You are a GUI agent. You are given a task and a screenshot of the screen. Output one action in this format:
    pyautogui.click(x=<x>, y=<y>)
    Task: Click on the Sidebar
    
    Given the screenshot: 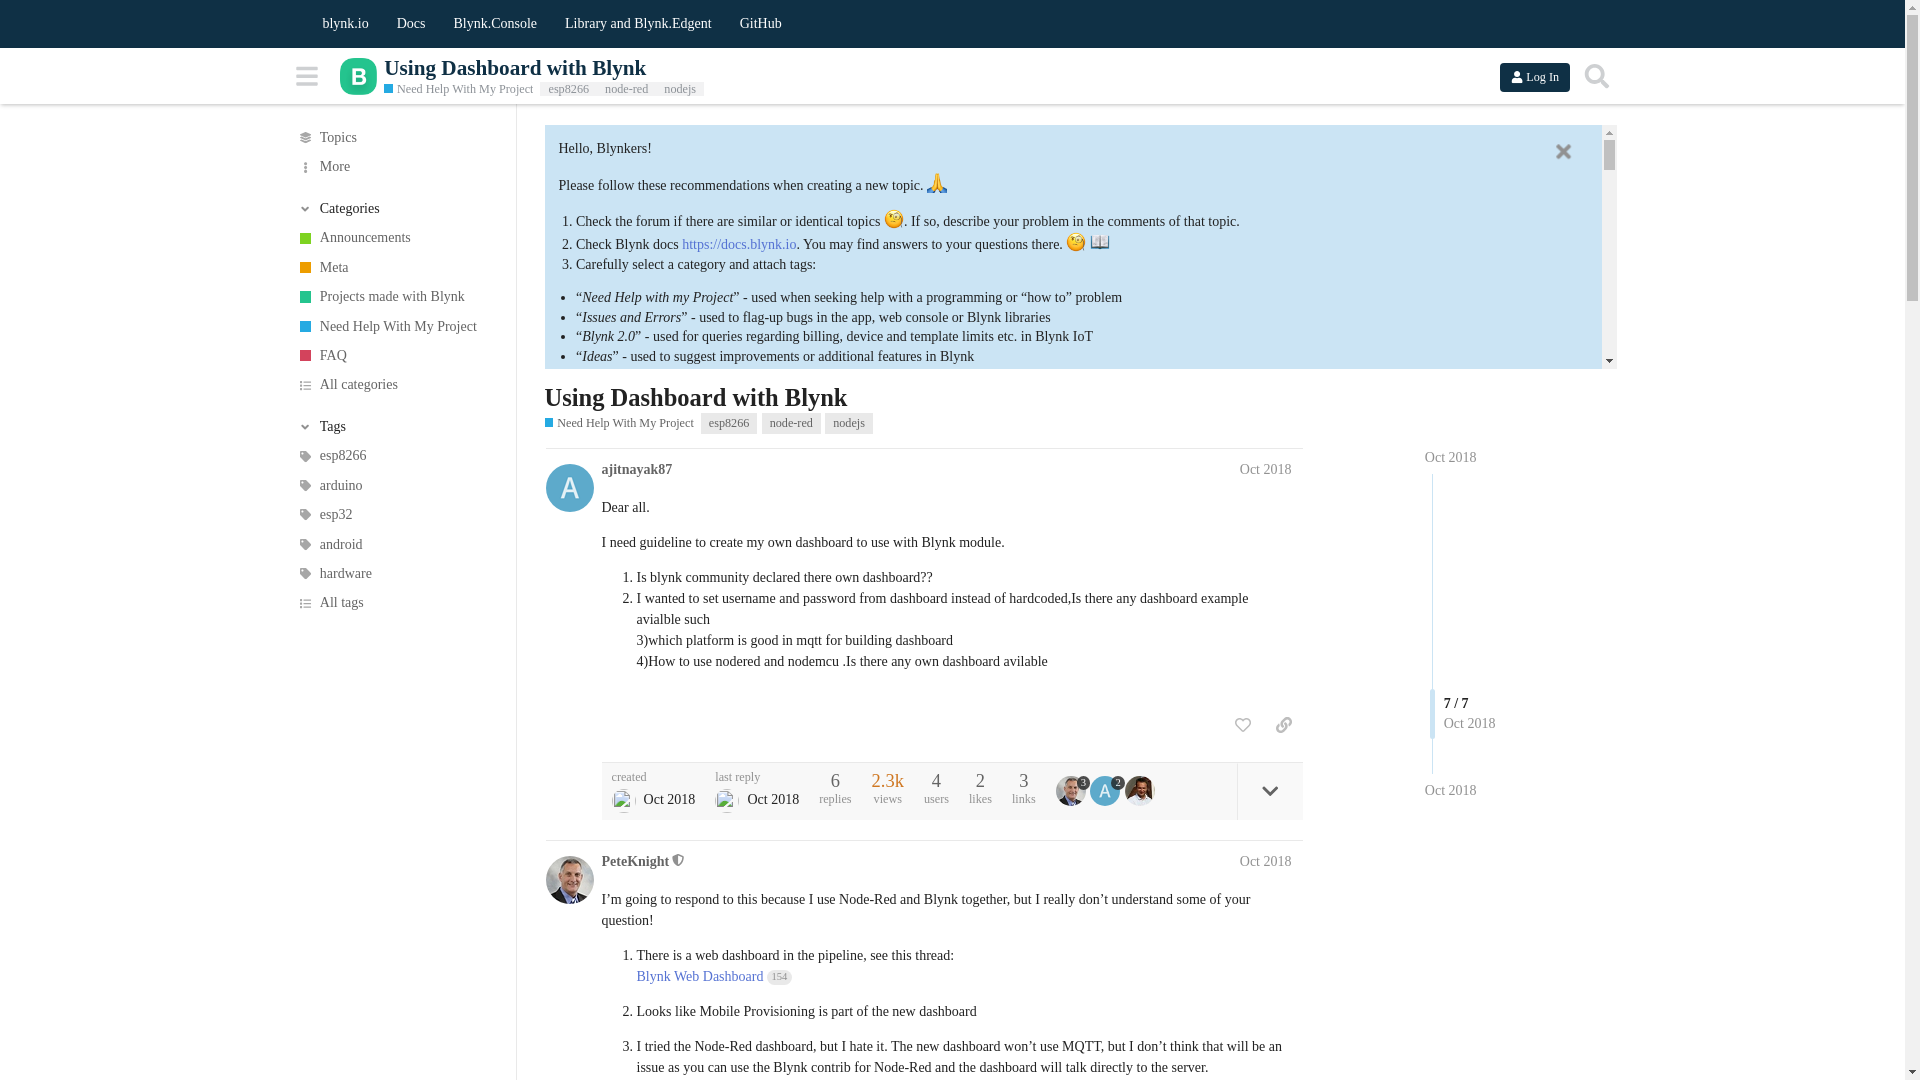 What is the action you would take?
    pyautogui.click(x=307, y=76)
    